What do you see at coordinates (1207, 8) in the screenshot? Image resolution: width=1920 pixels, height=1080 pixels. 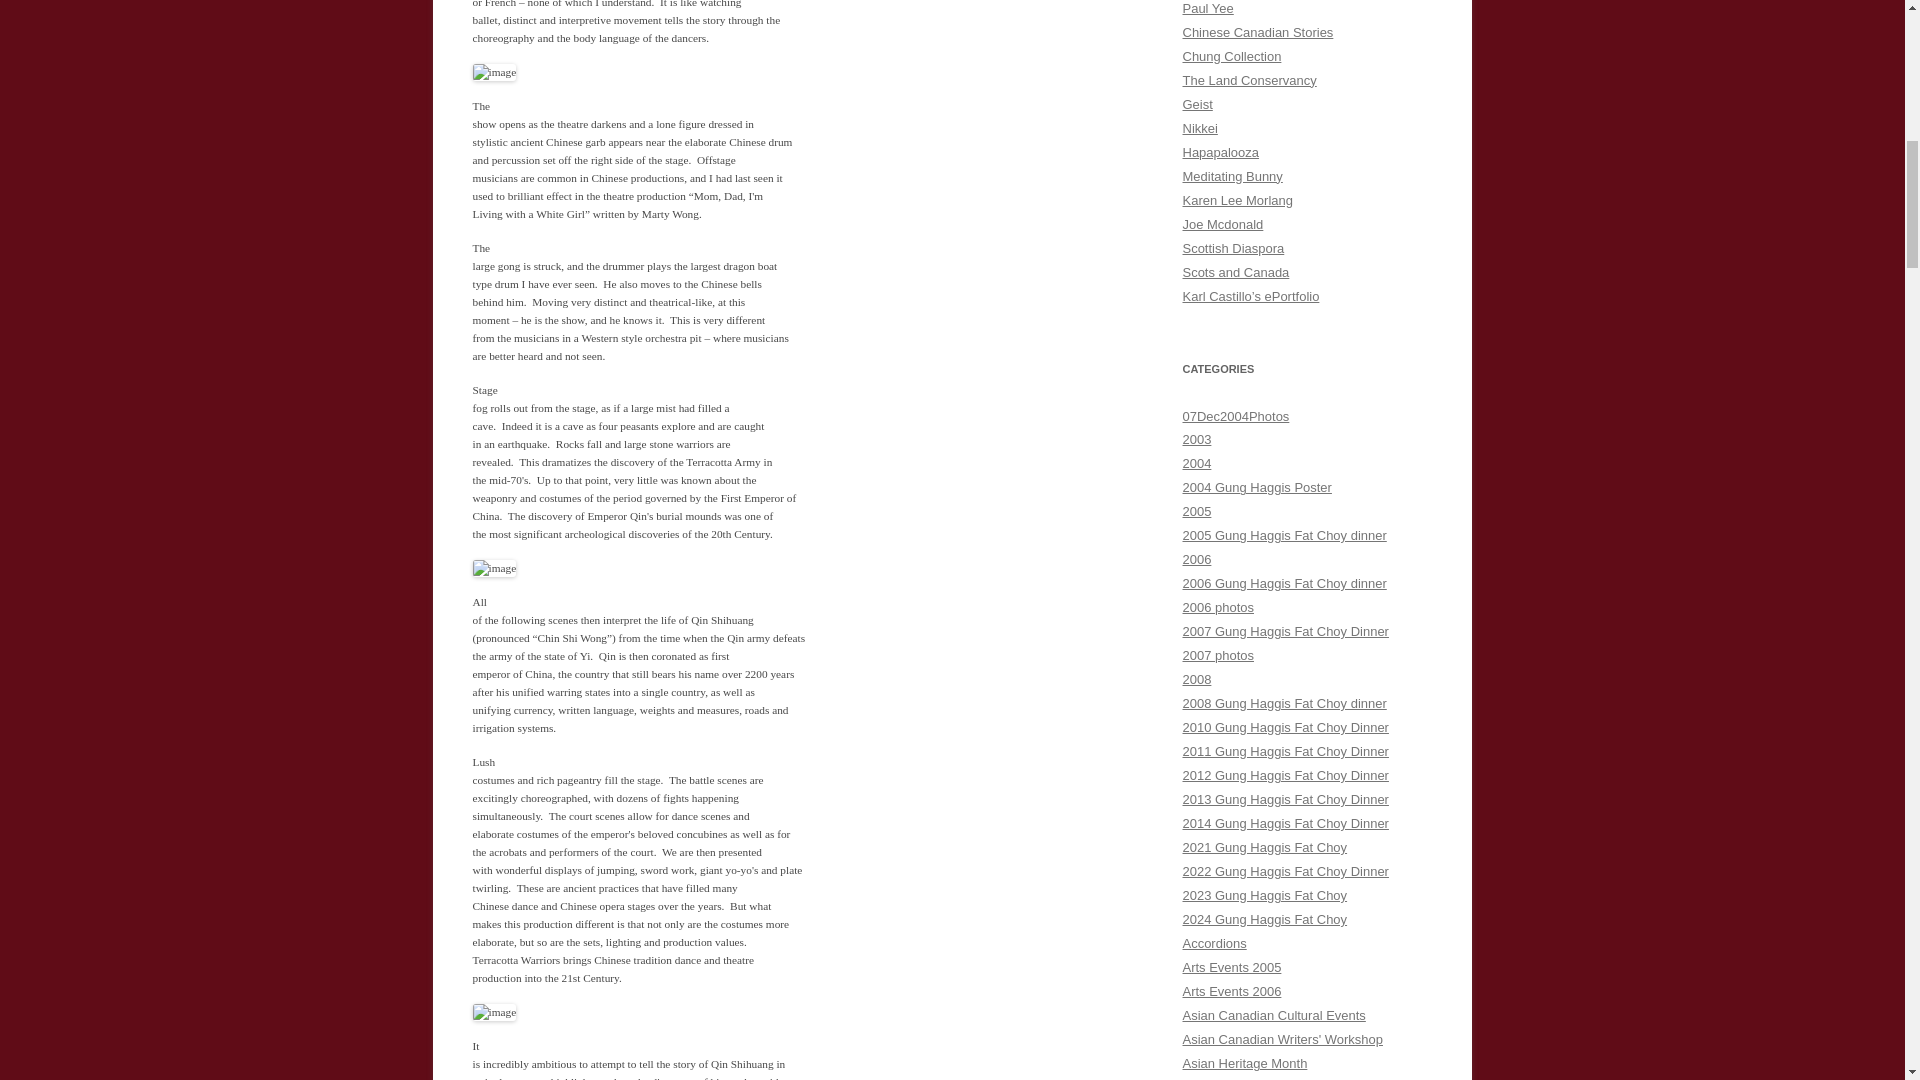 I see `Paul Yee` at bounding box center [1207, 8].